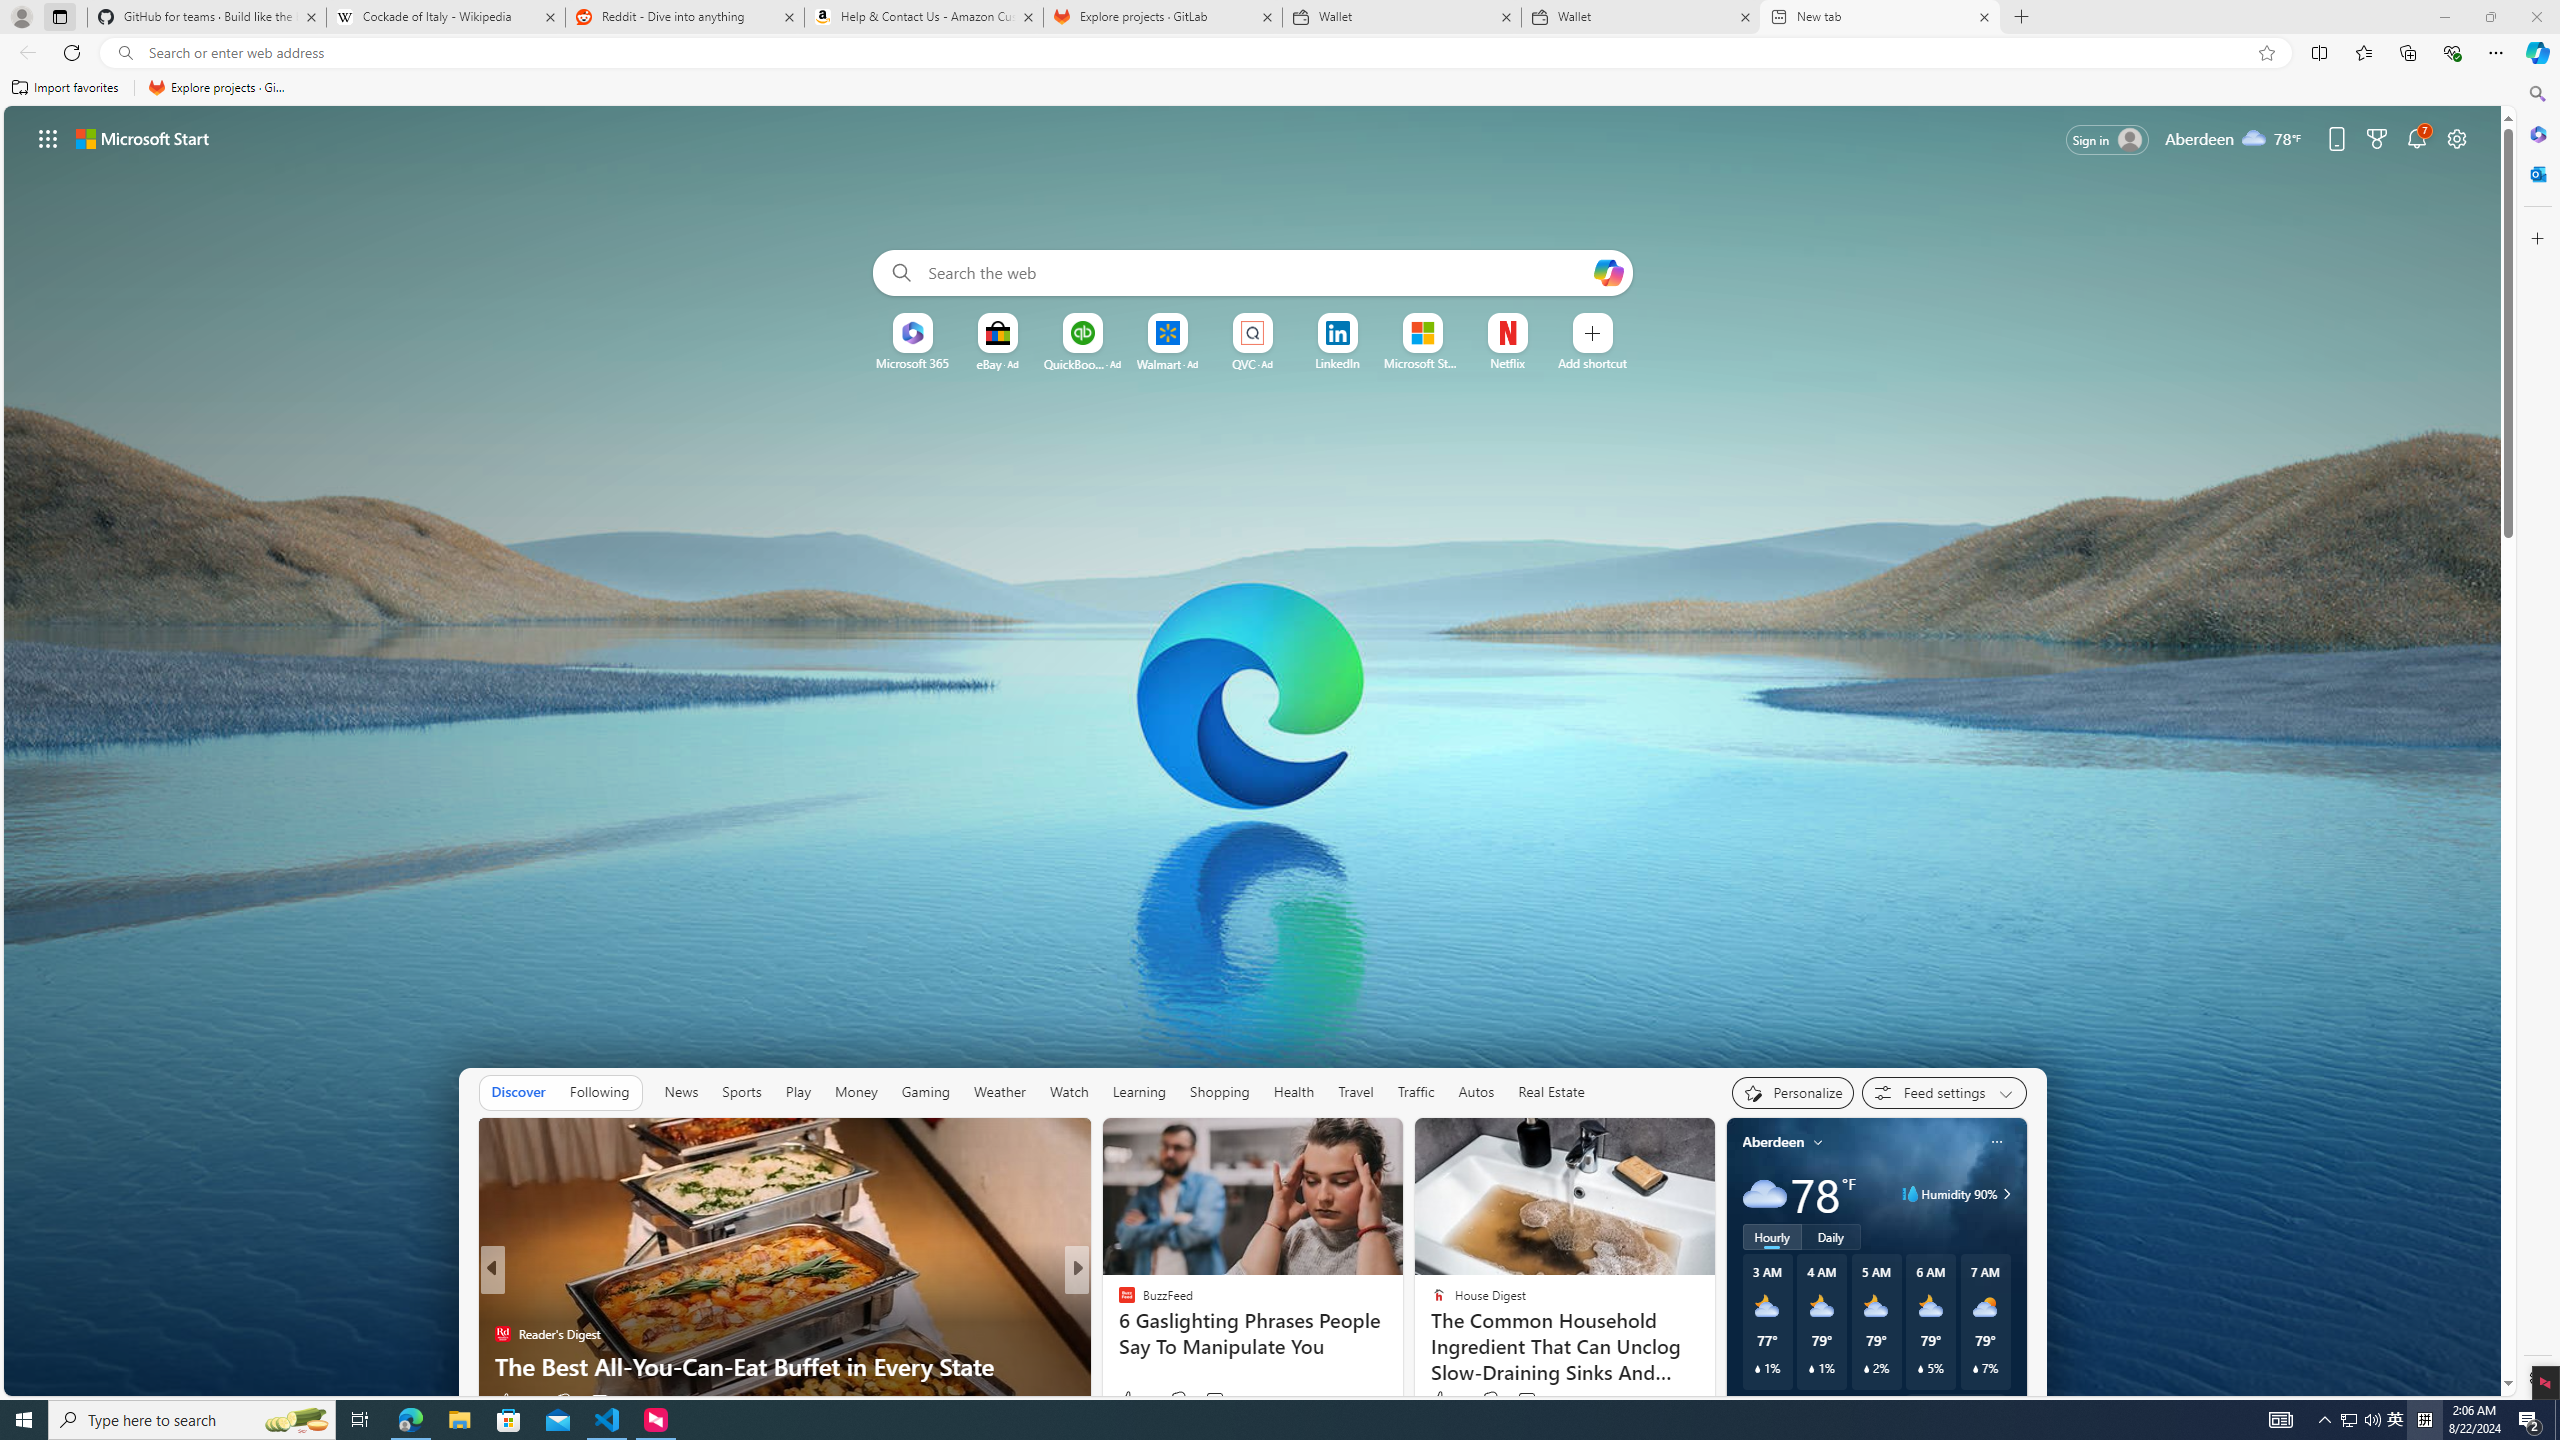  I want to click on LinkedIn, so click(1337, 363).